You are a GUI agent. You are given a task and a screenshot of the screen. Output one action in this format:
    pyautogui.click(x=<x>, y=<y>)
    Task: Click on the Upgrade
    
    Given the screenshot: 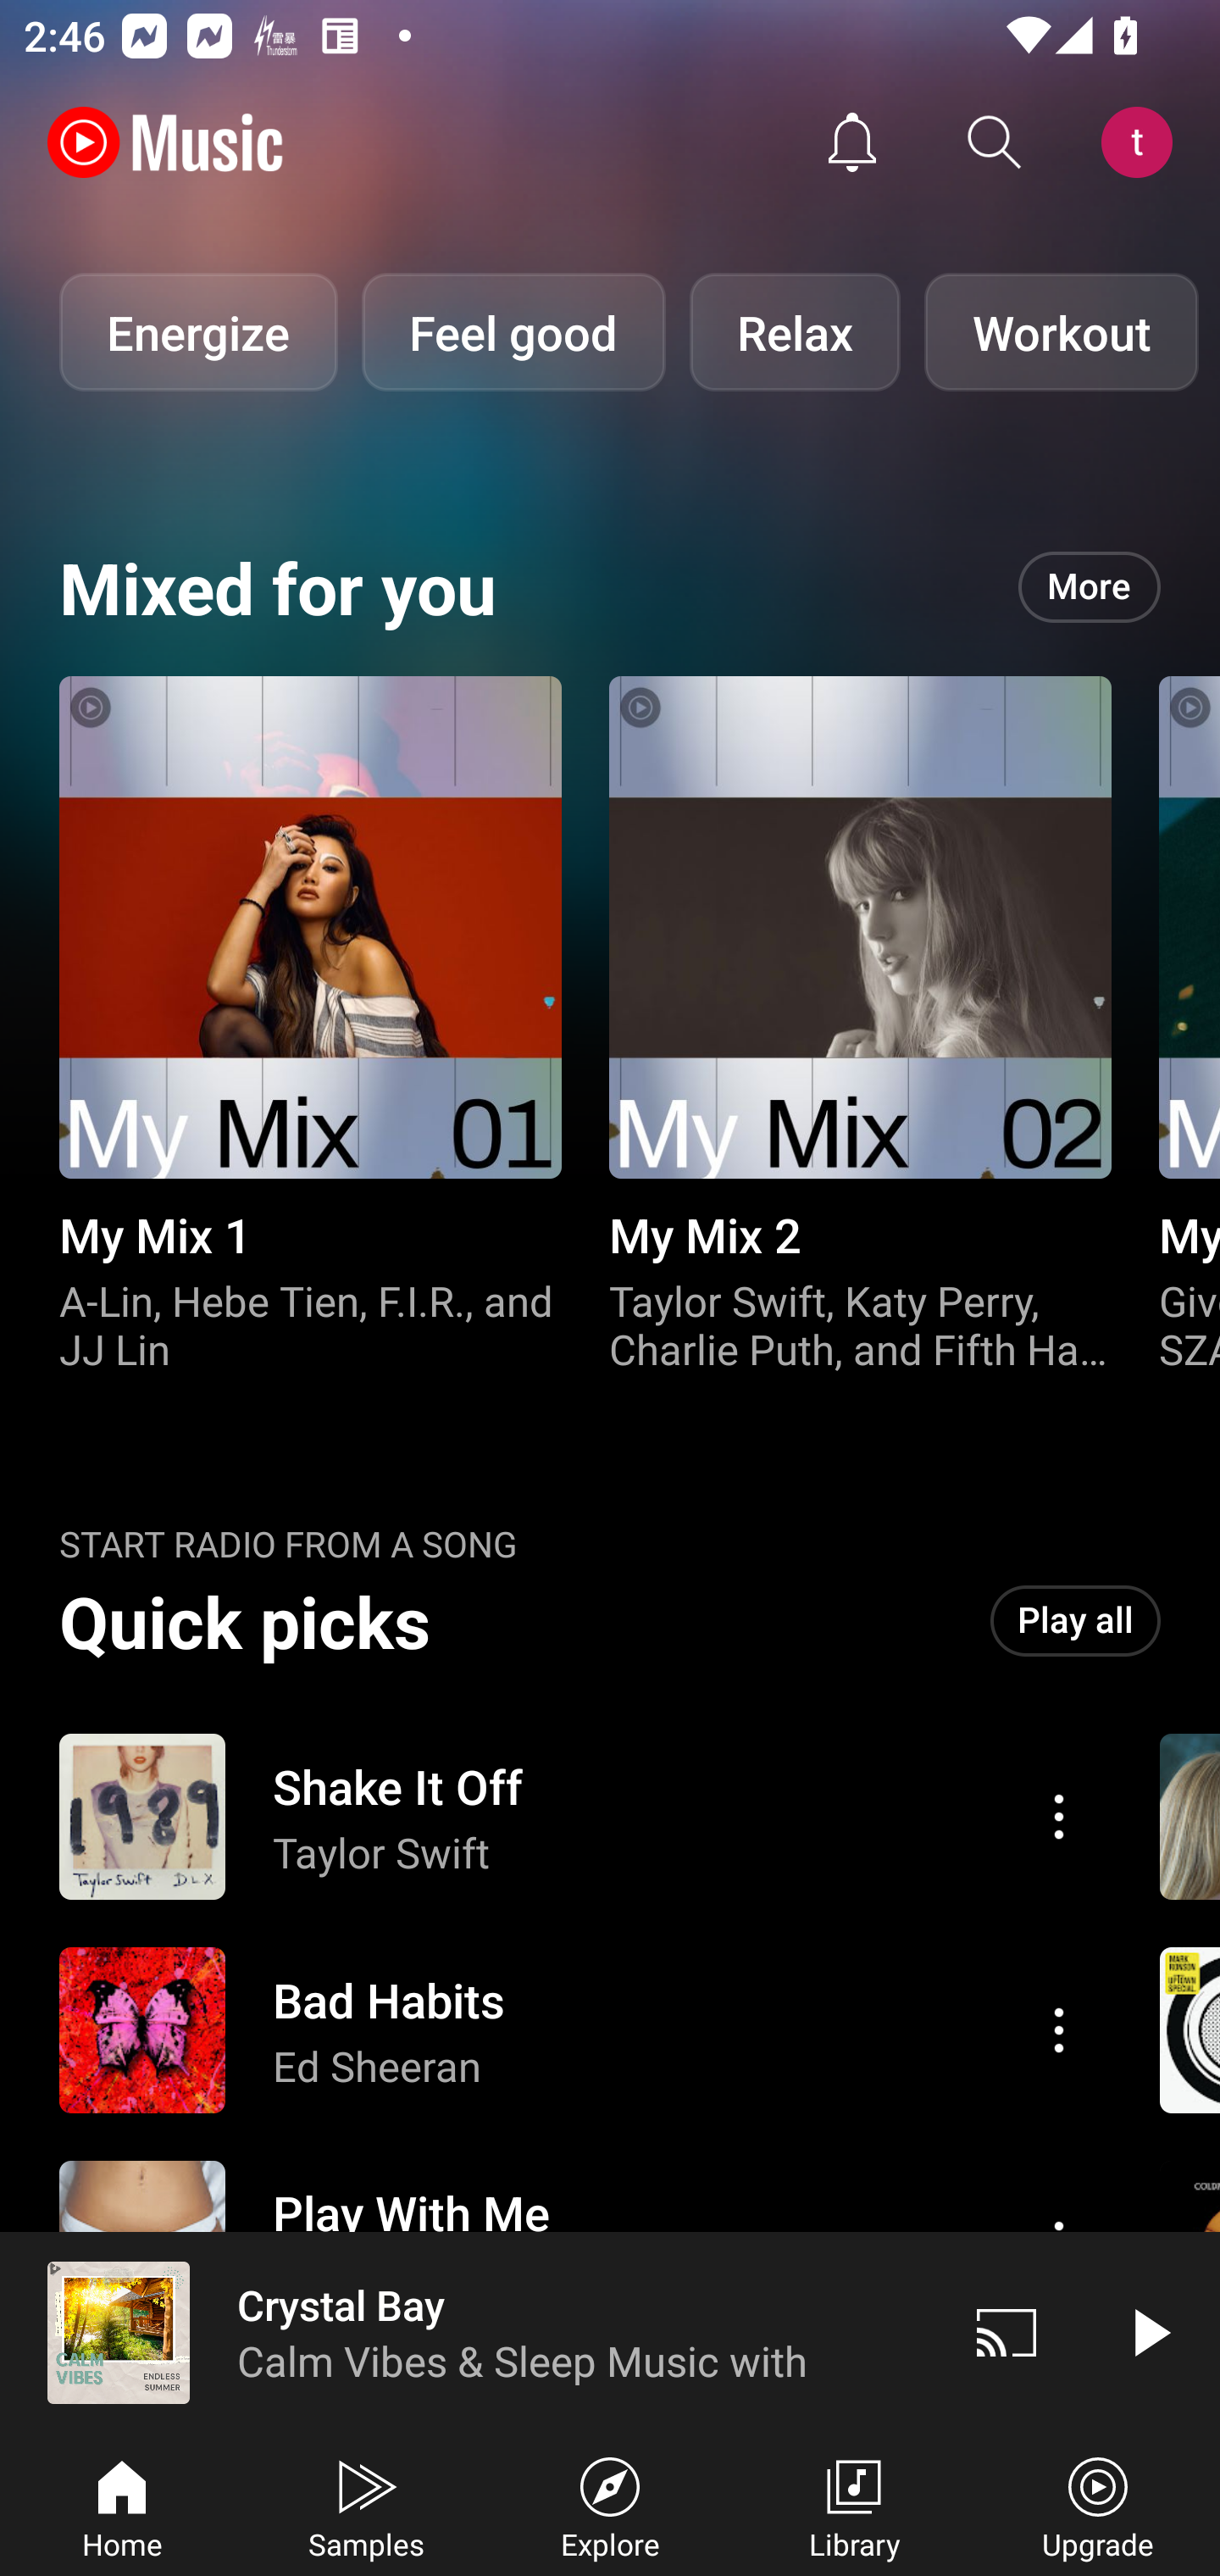 What is the action you would take?
    pyautogui.click(x=1098, y=2505)
    